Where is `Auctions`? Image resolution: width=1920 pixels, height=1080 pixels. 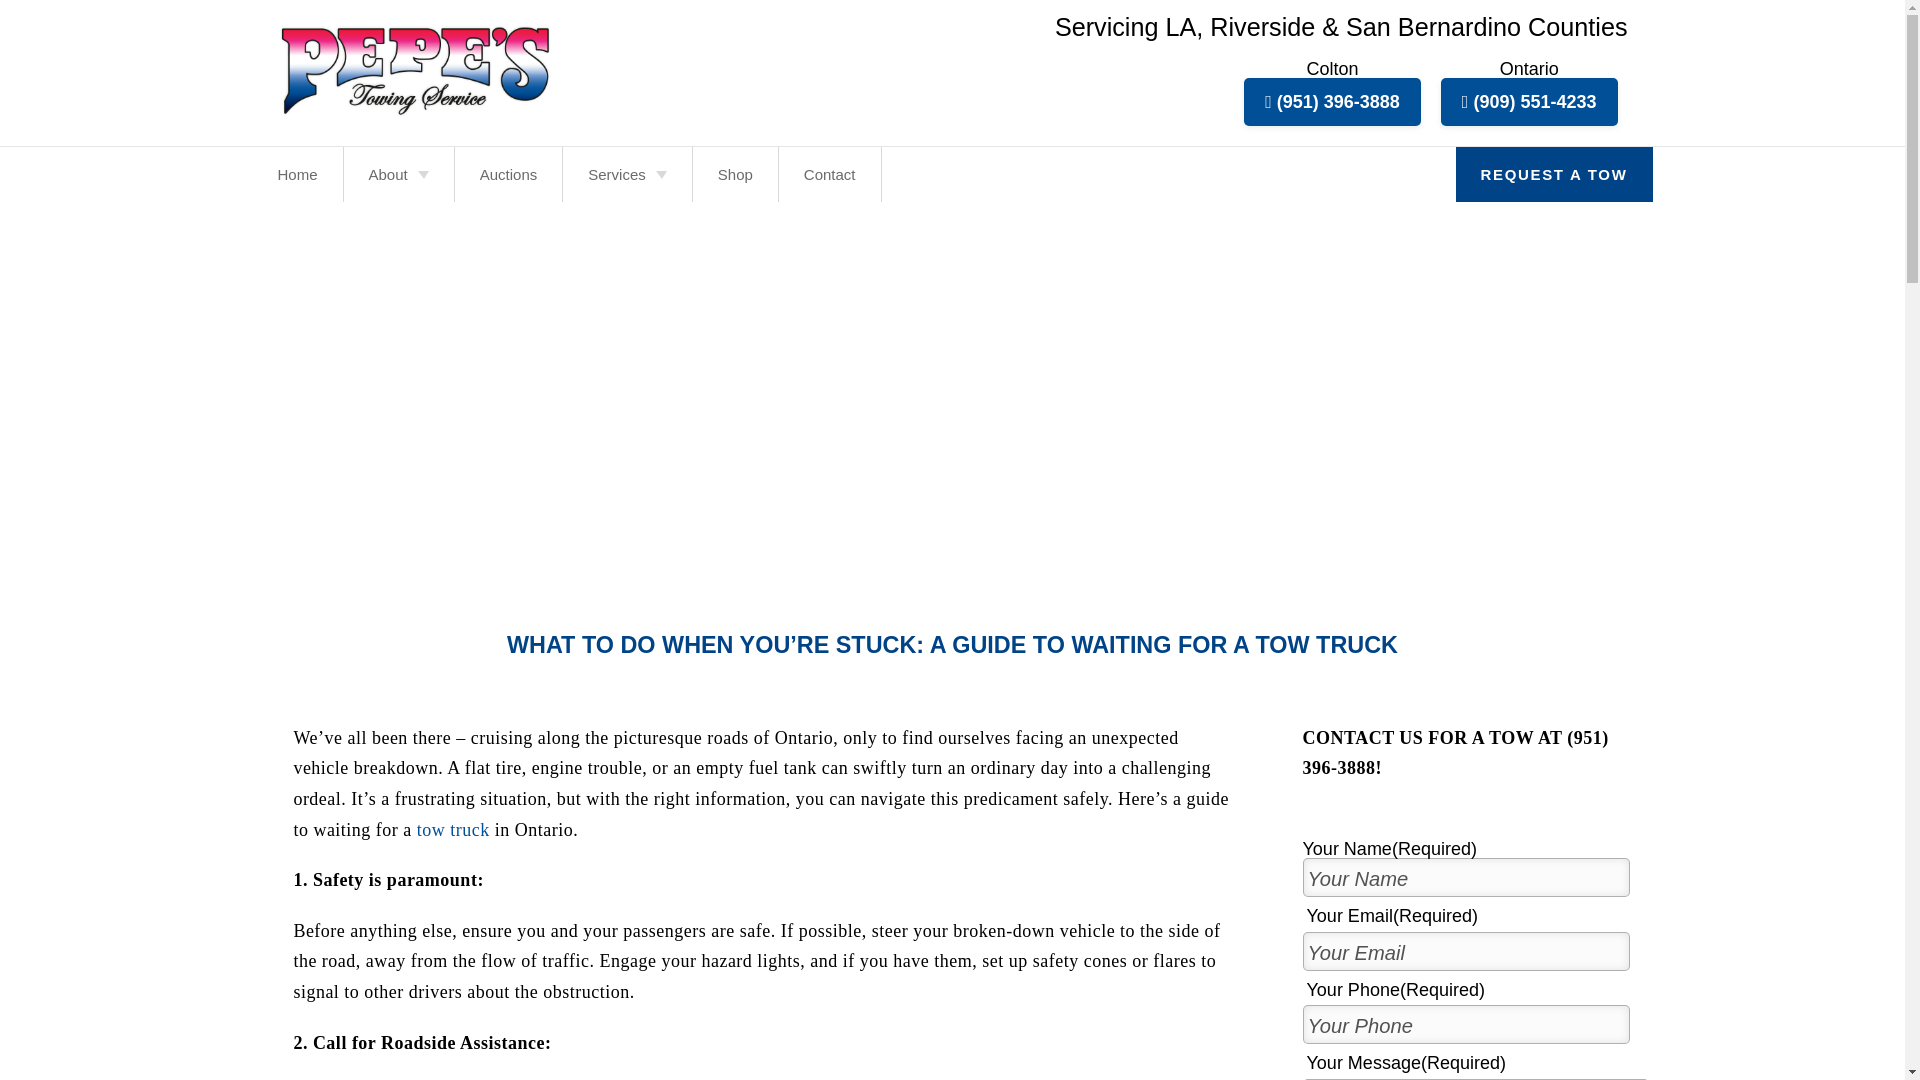 Auctions is located at coordinates (508, 174).